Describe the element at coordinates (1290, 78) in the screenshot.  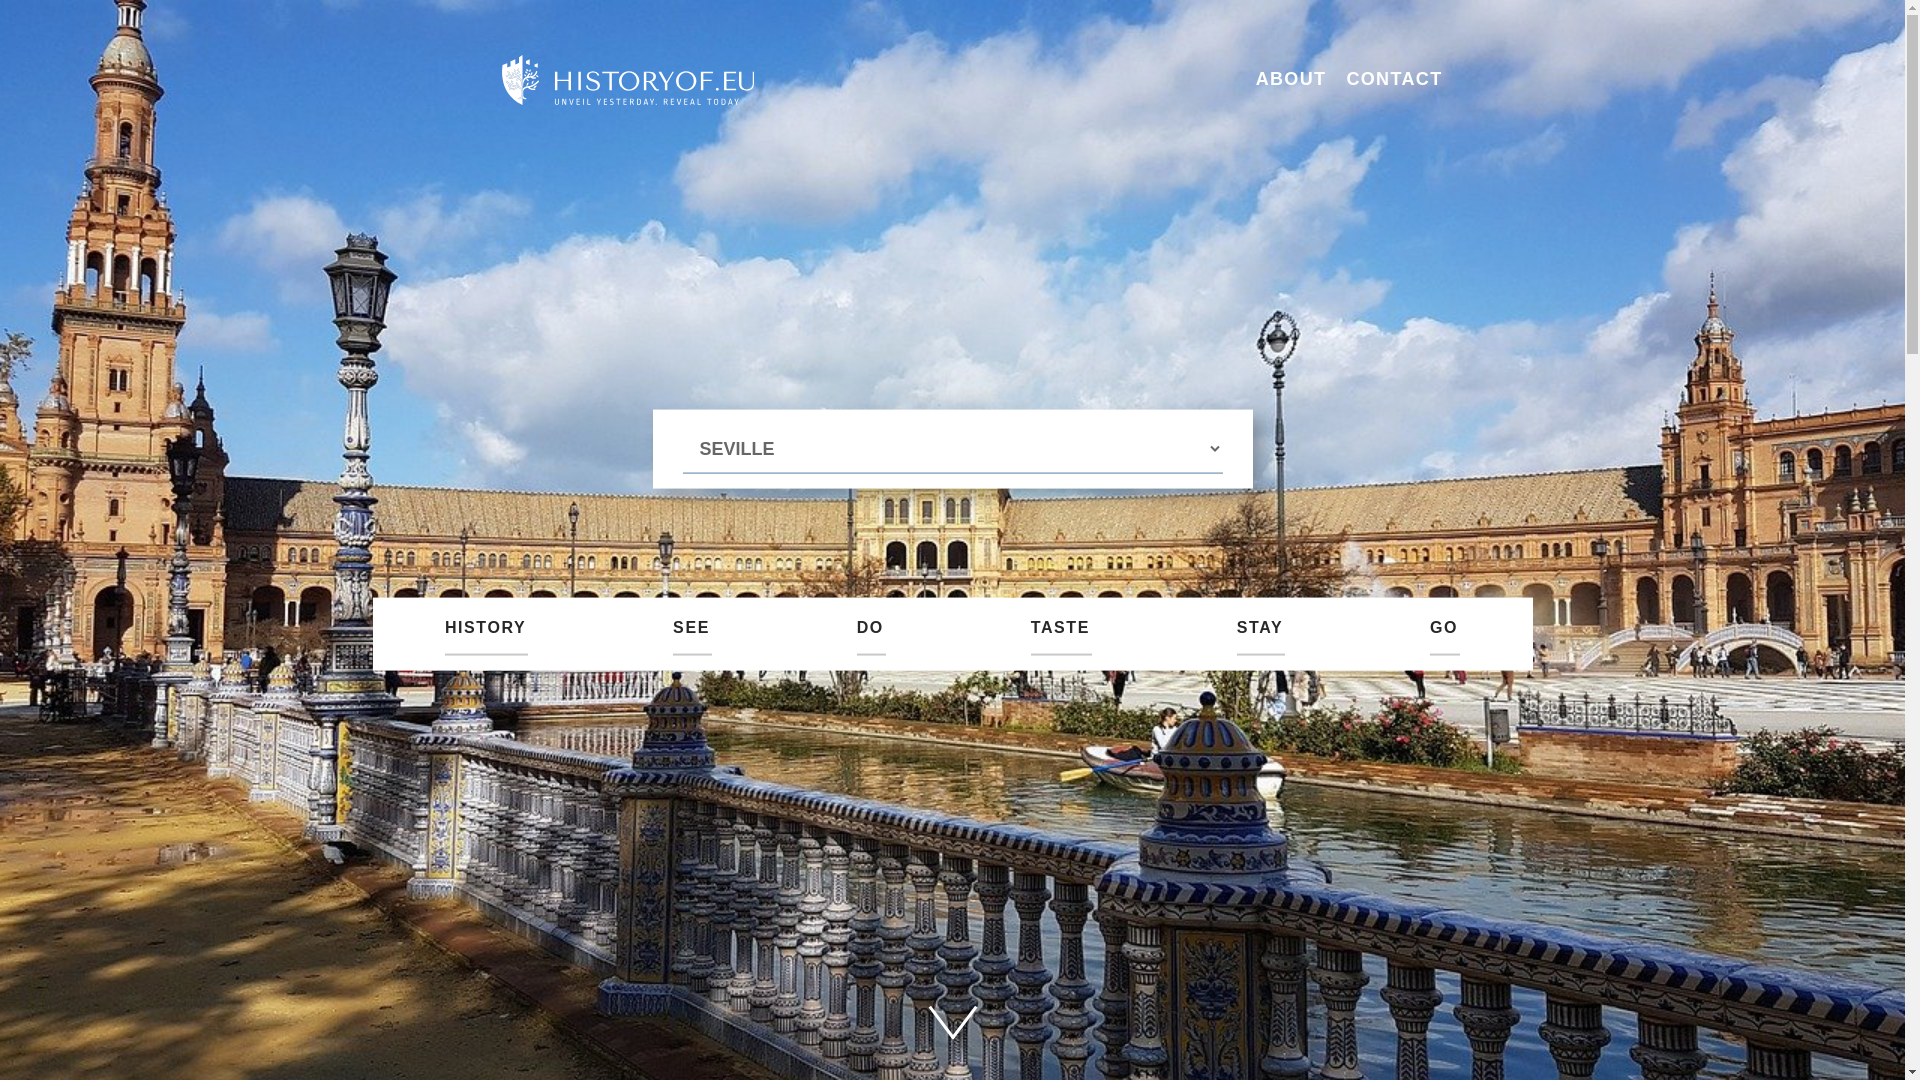
I see `ABOUT` at that location.